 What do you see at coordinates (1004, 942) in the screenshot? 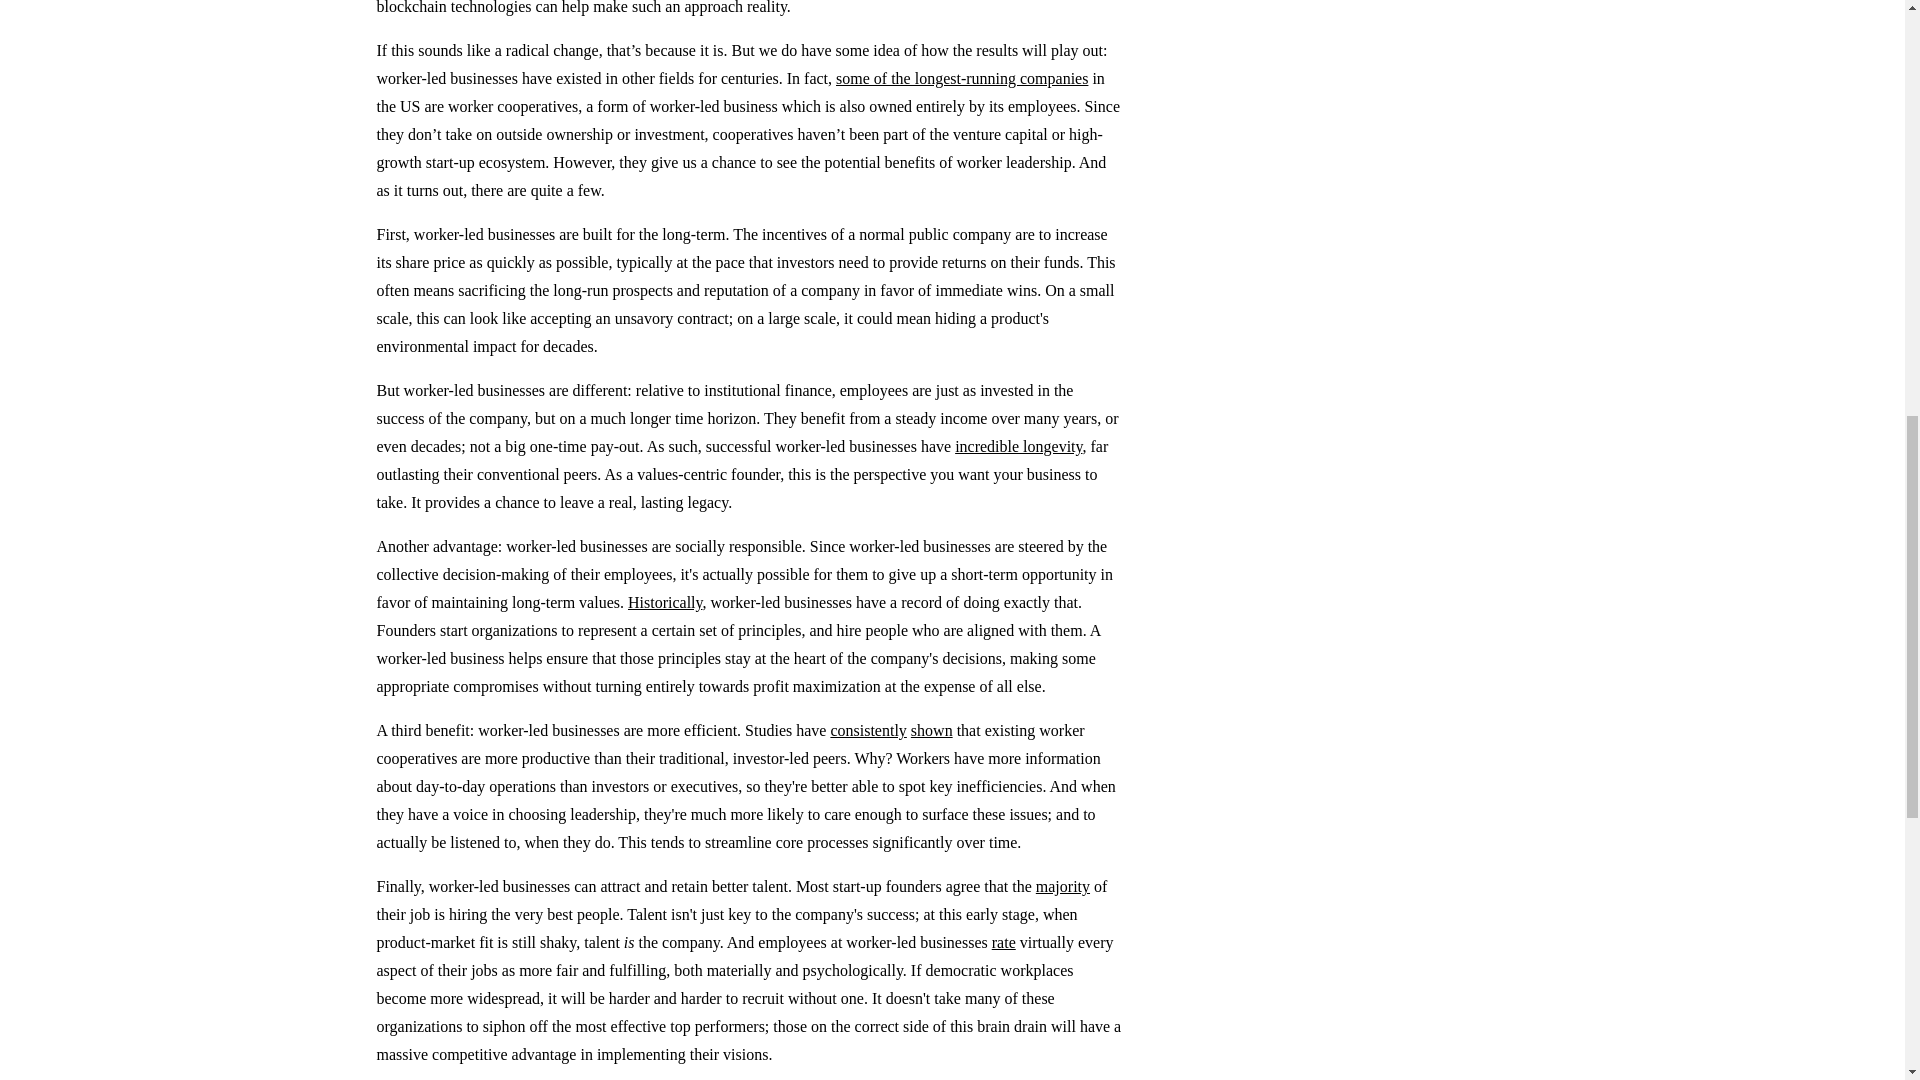
I see `rate` at bounding box center [1004, 942].